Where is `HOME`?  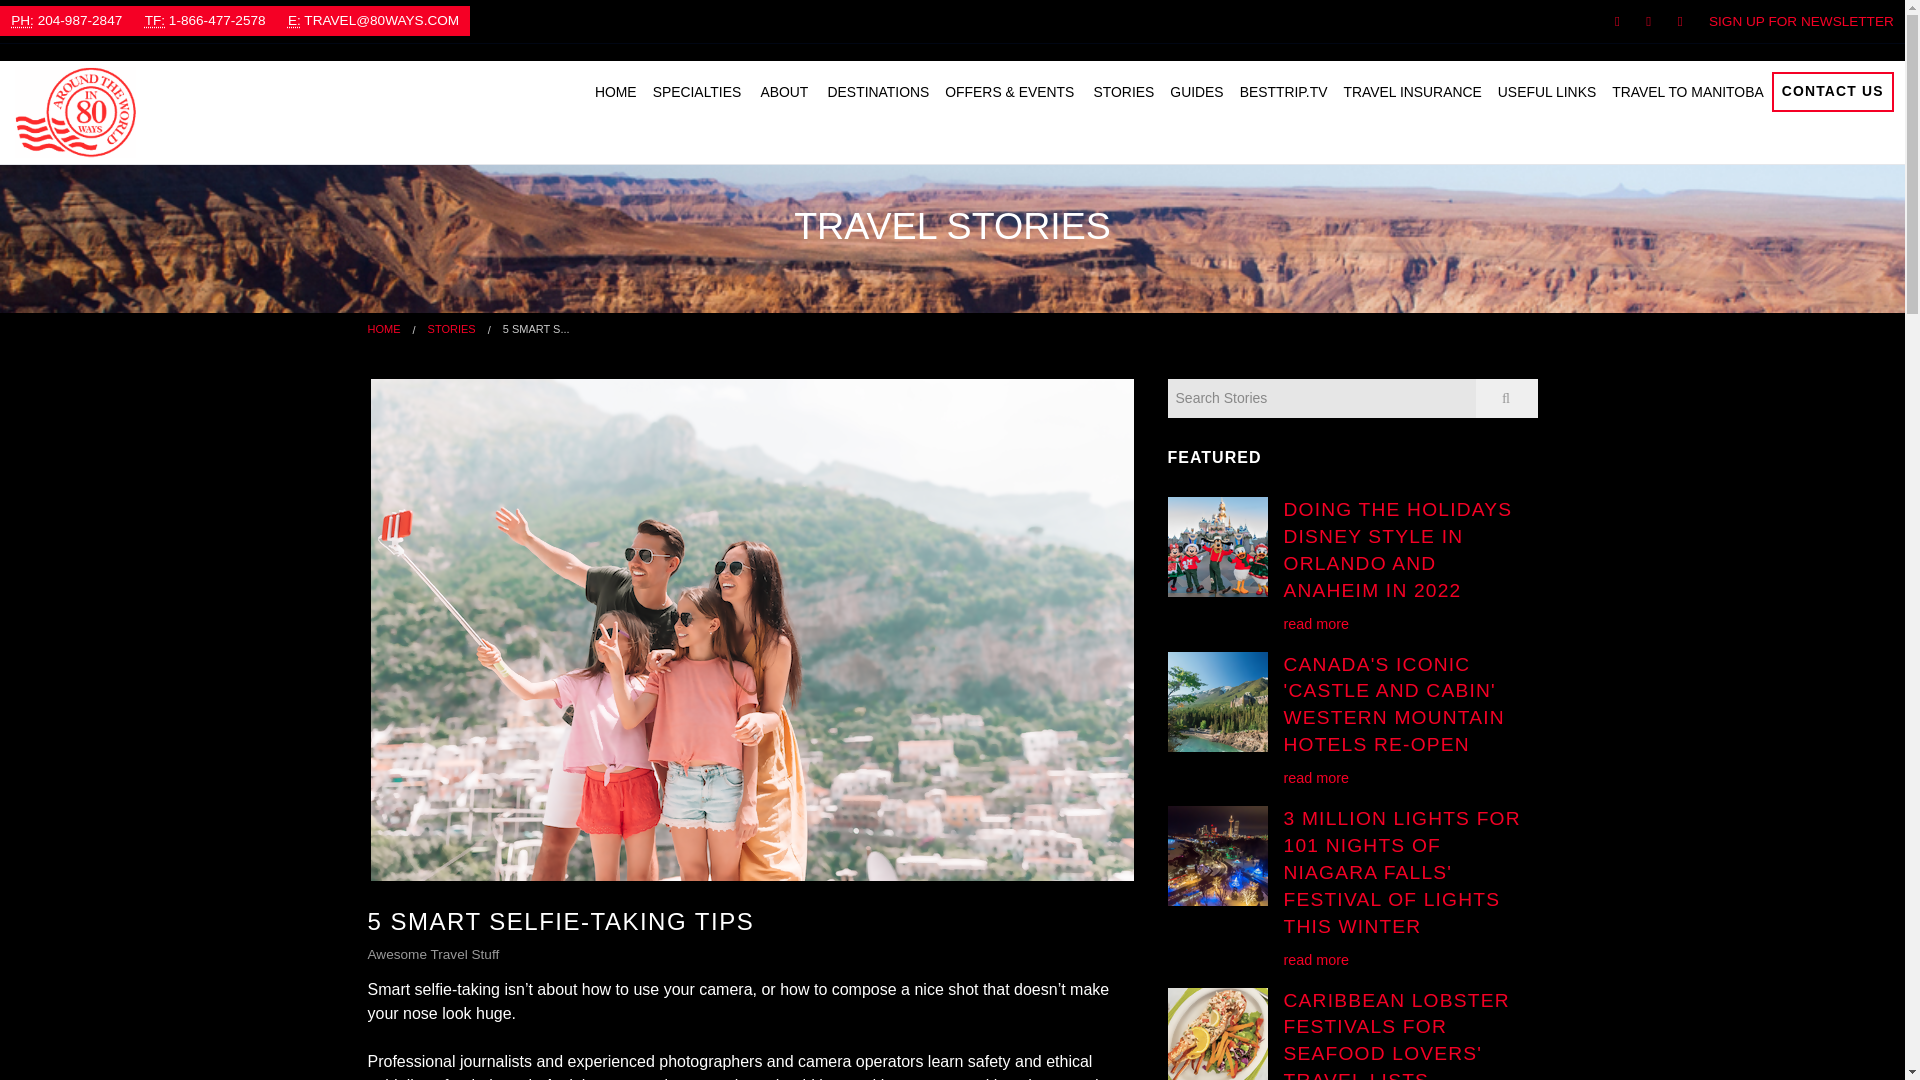 HOME is located at coordinates (616, 92).